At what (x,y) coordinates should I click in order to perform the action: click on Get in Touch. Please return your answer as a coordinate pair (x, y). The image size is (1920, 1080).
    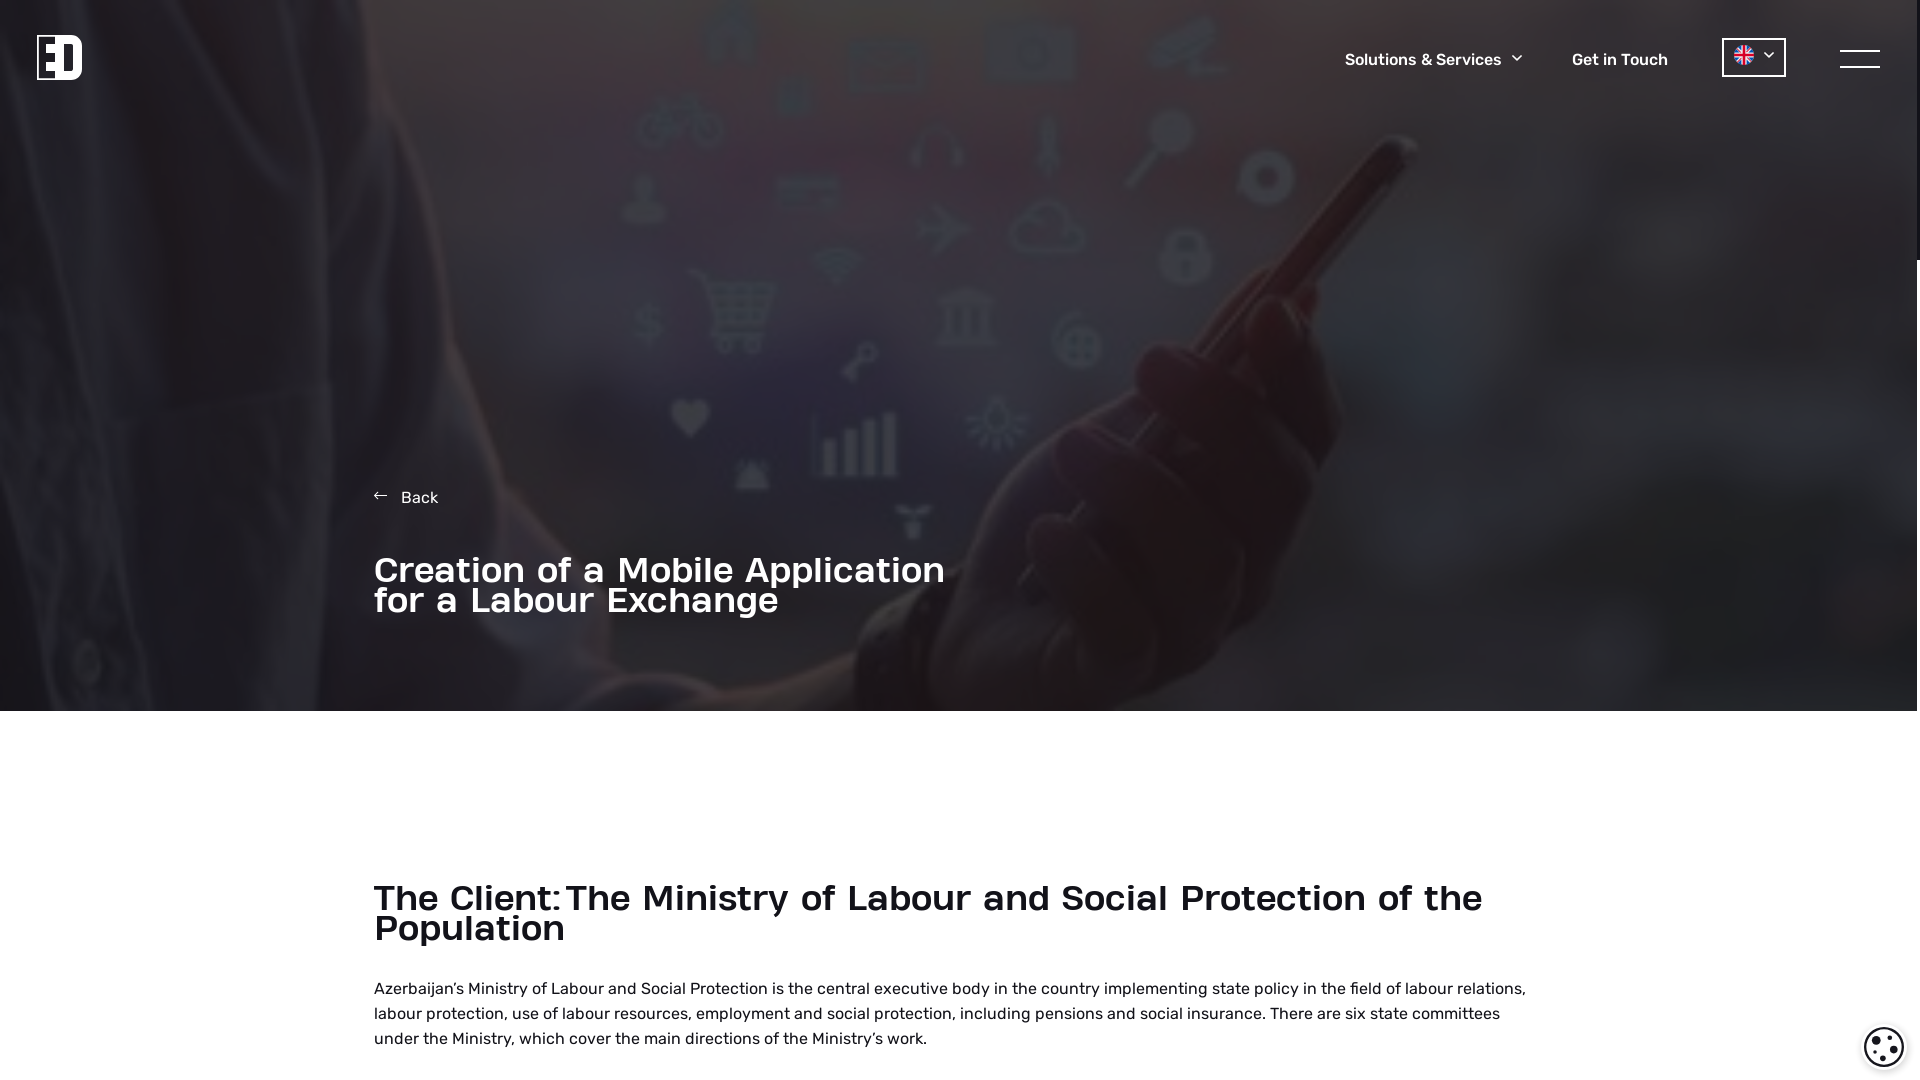
    Looking at the image, I should click on (1620, 60).